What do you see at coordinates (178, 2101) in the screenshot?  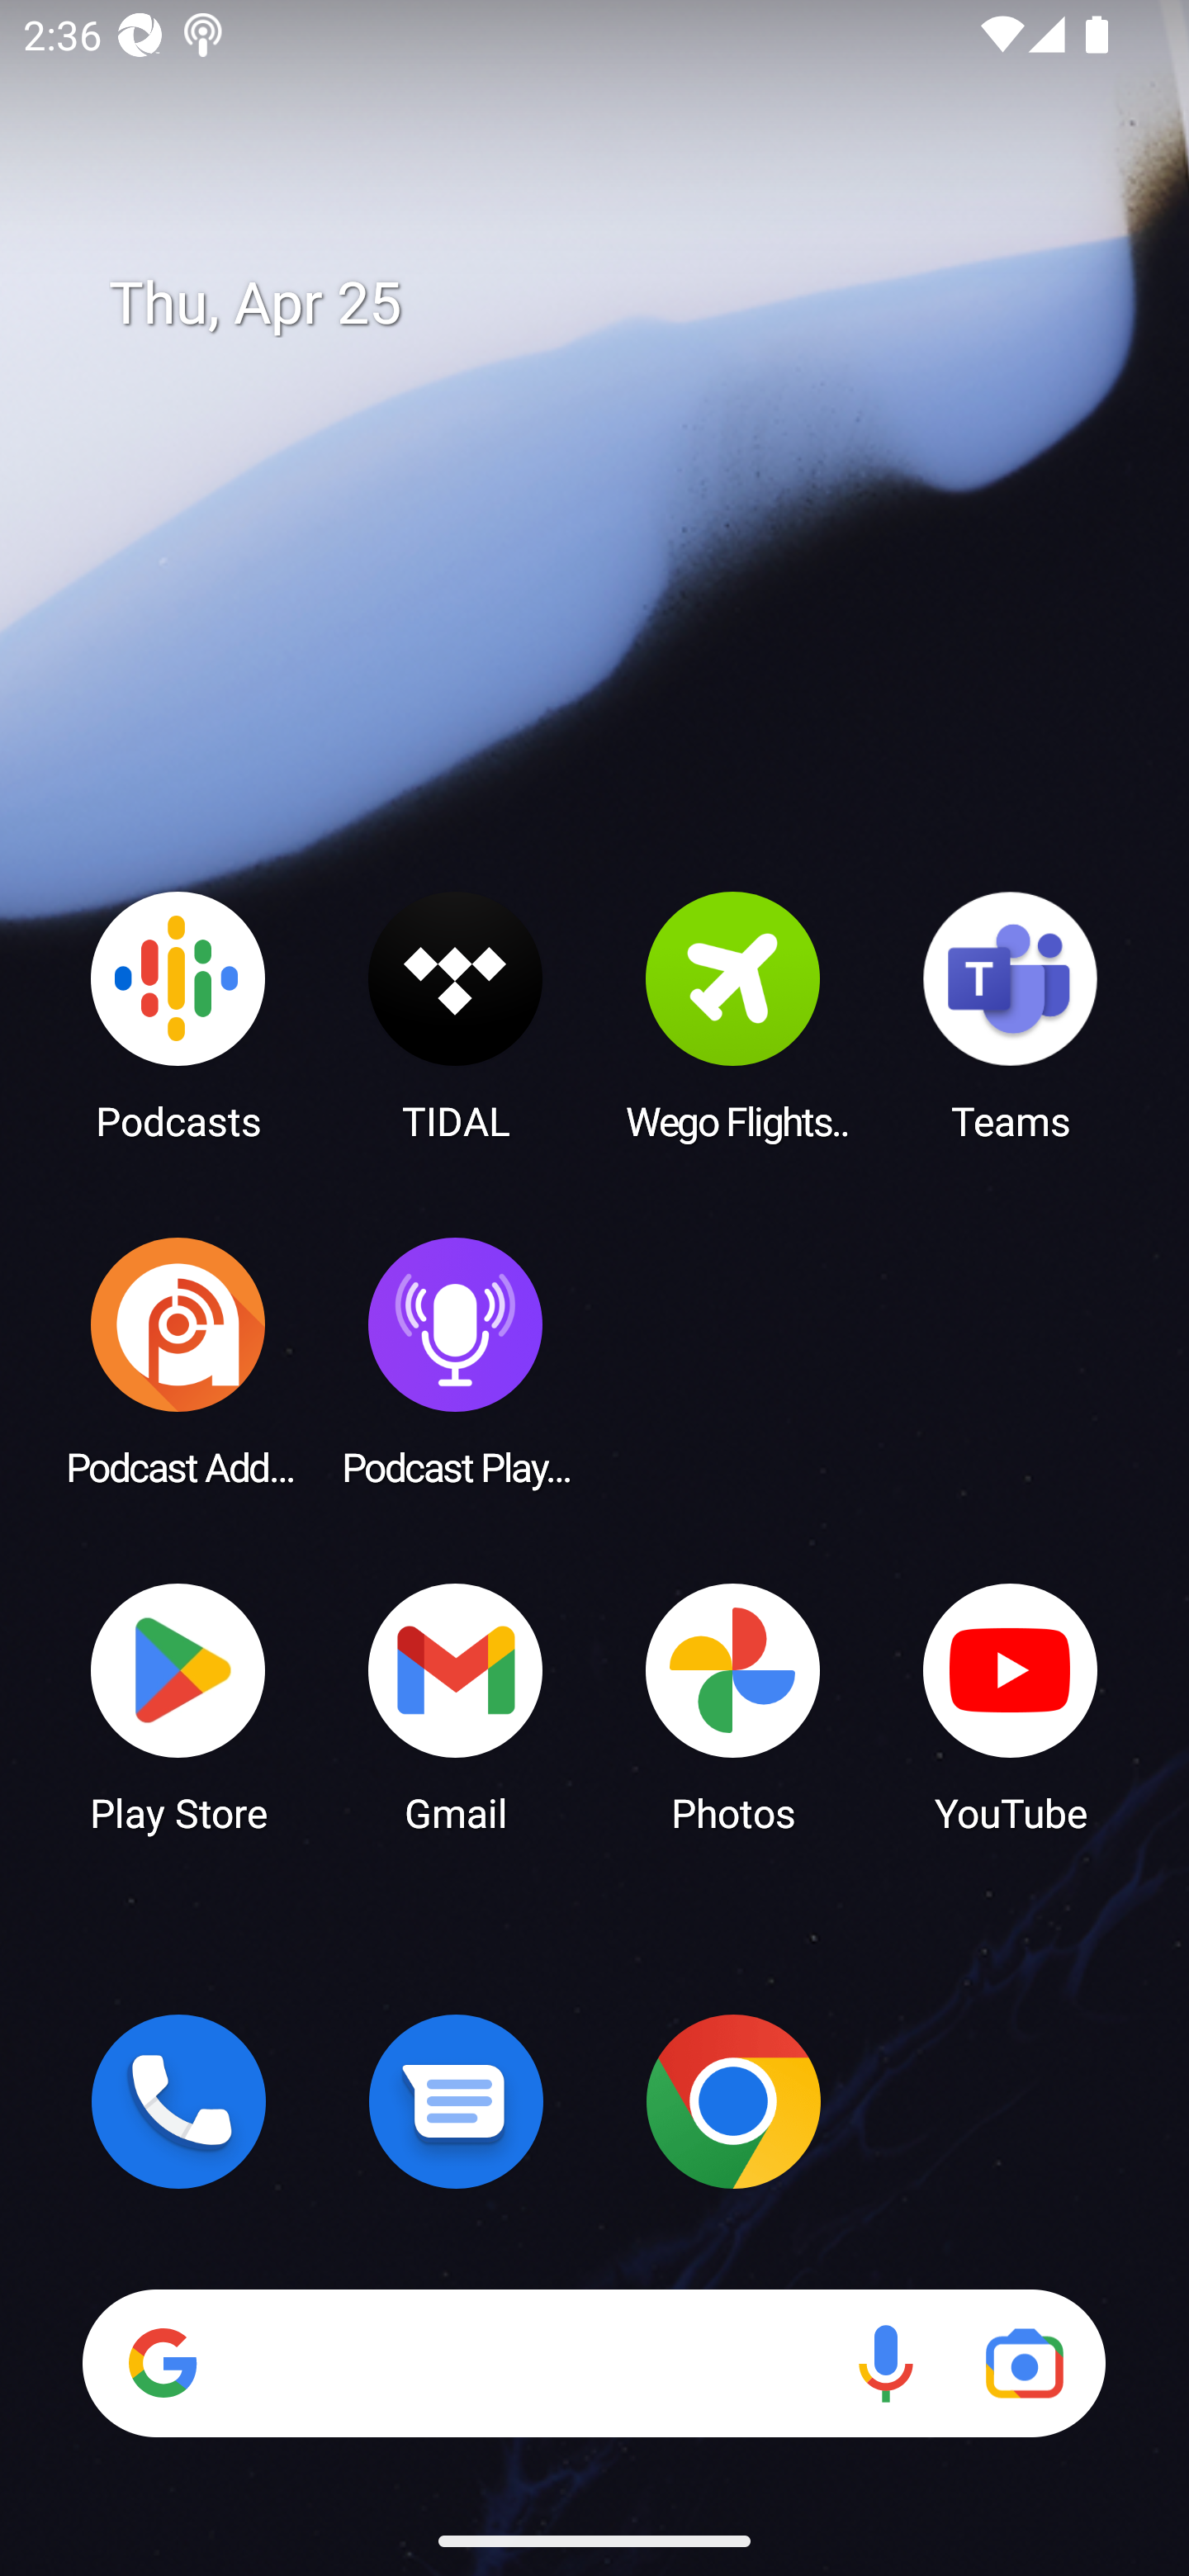 I see `Phone` at bounding box center [178, 2101].